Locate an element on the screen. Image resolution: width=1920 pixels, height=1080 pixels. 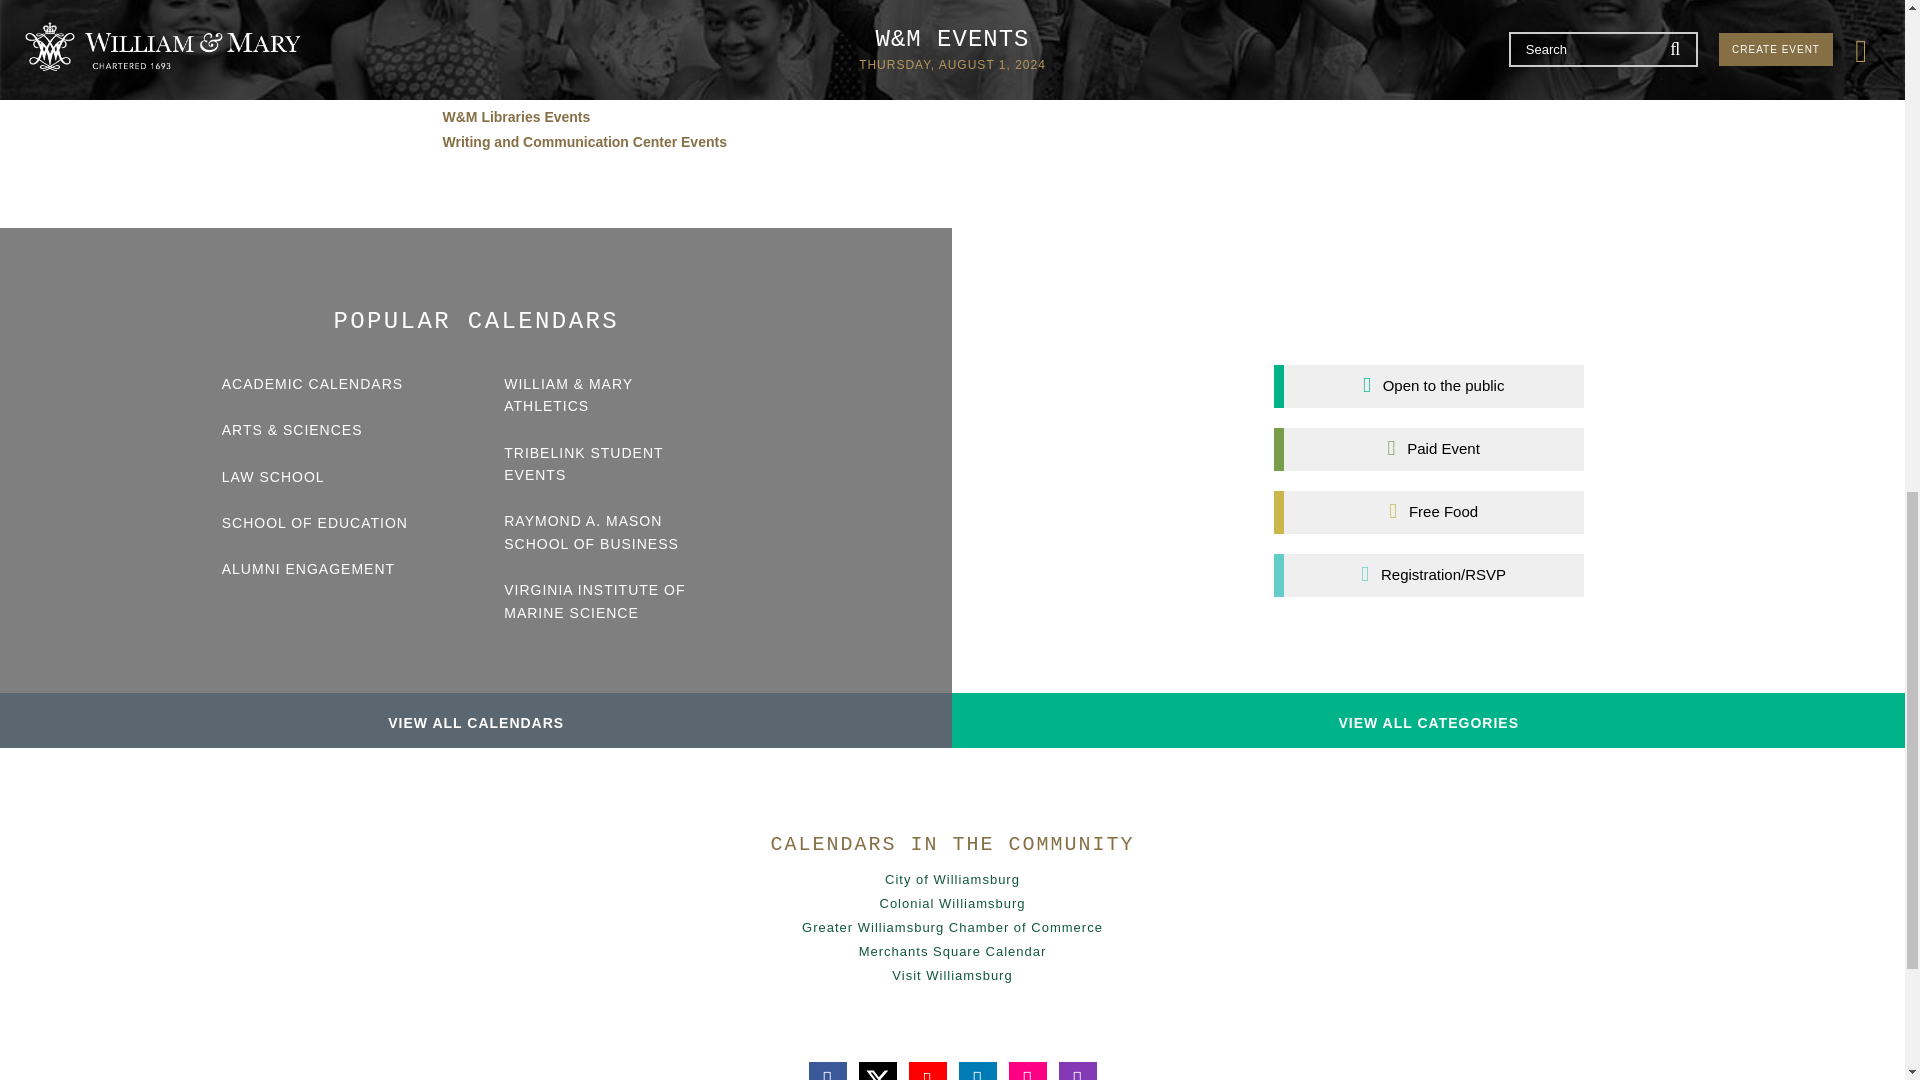
Instagram is located at coordinates (1076, 1070).